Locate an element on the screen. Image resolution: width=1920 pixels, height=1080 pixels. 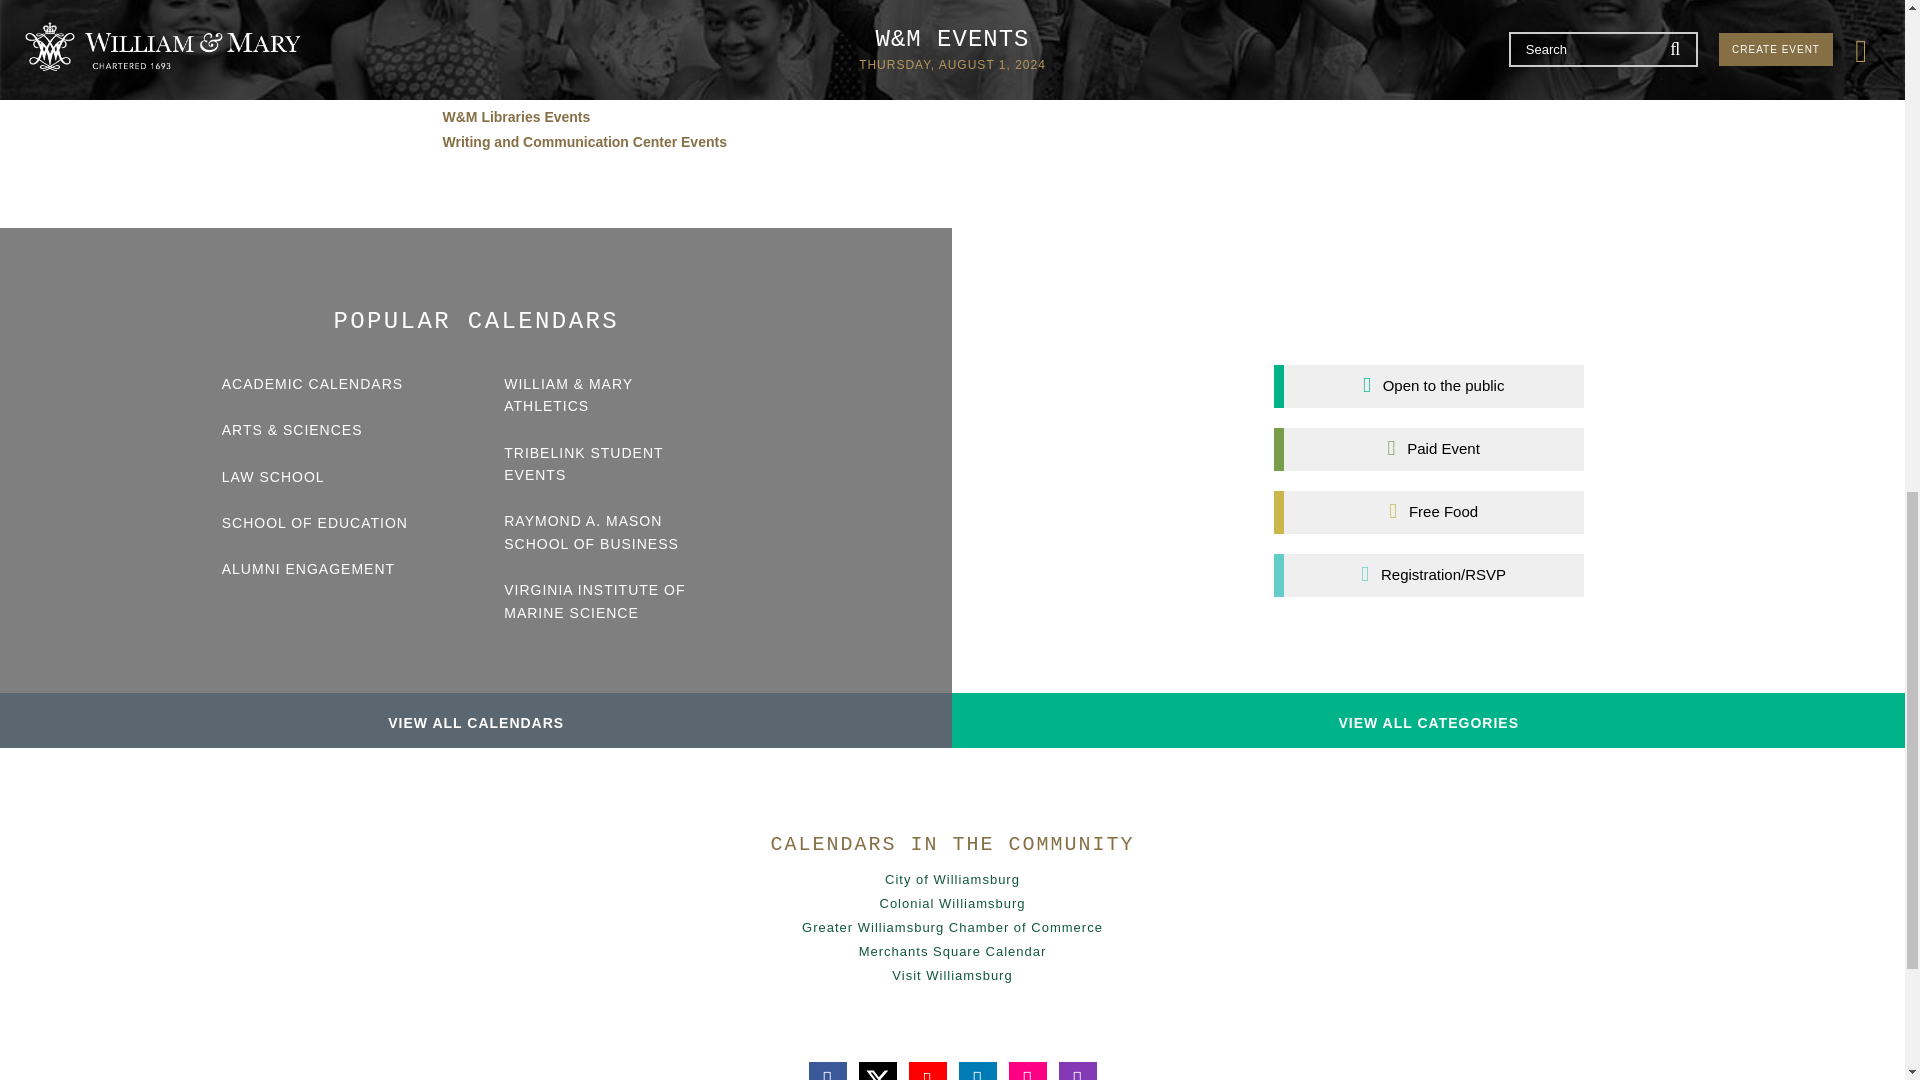
Instagram is located at coordinates (1076, 1070).